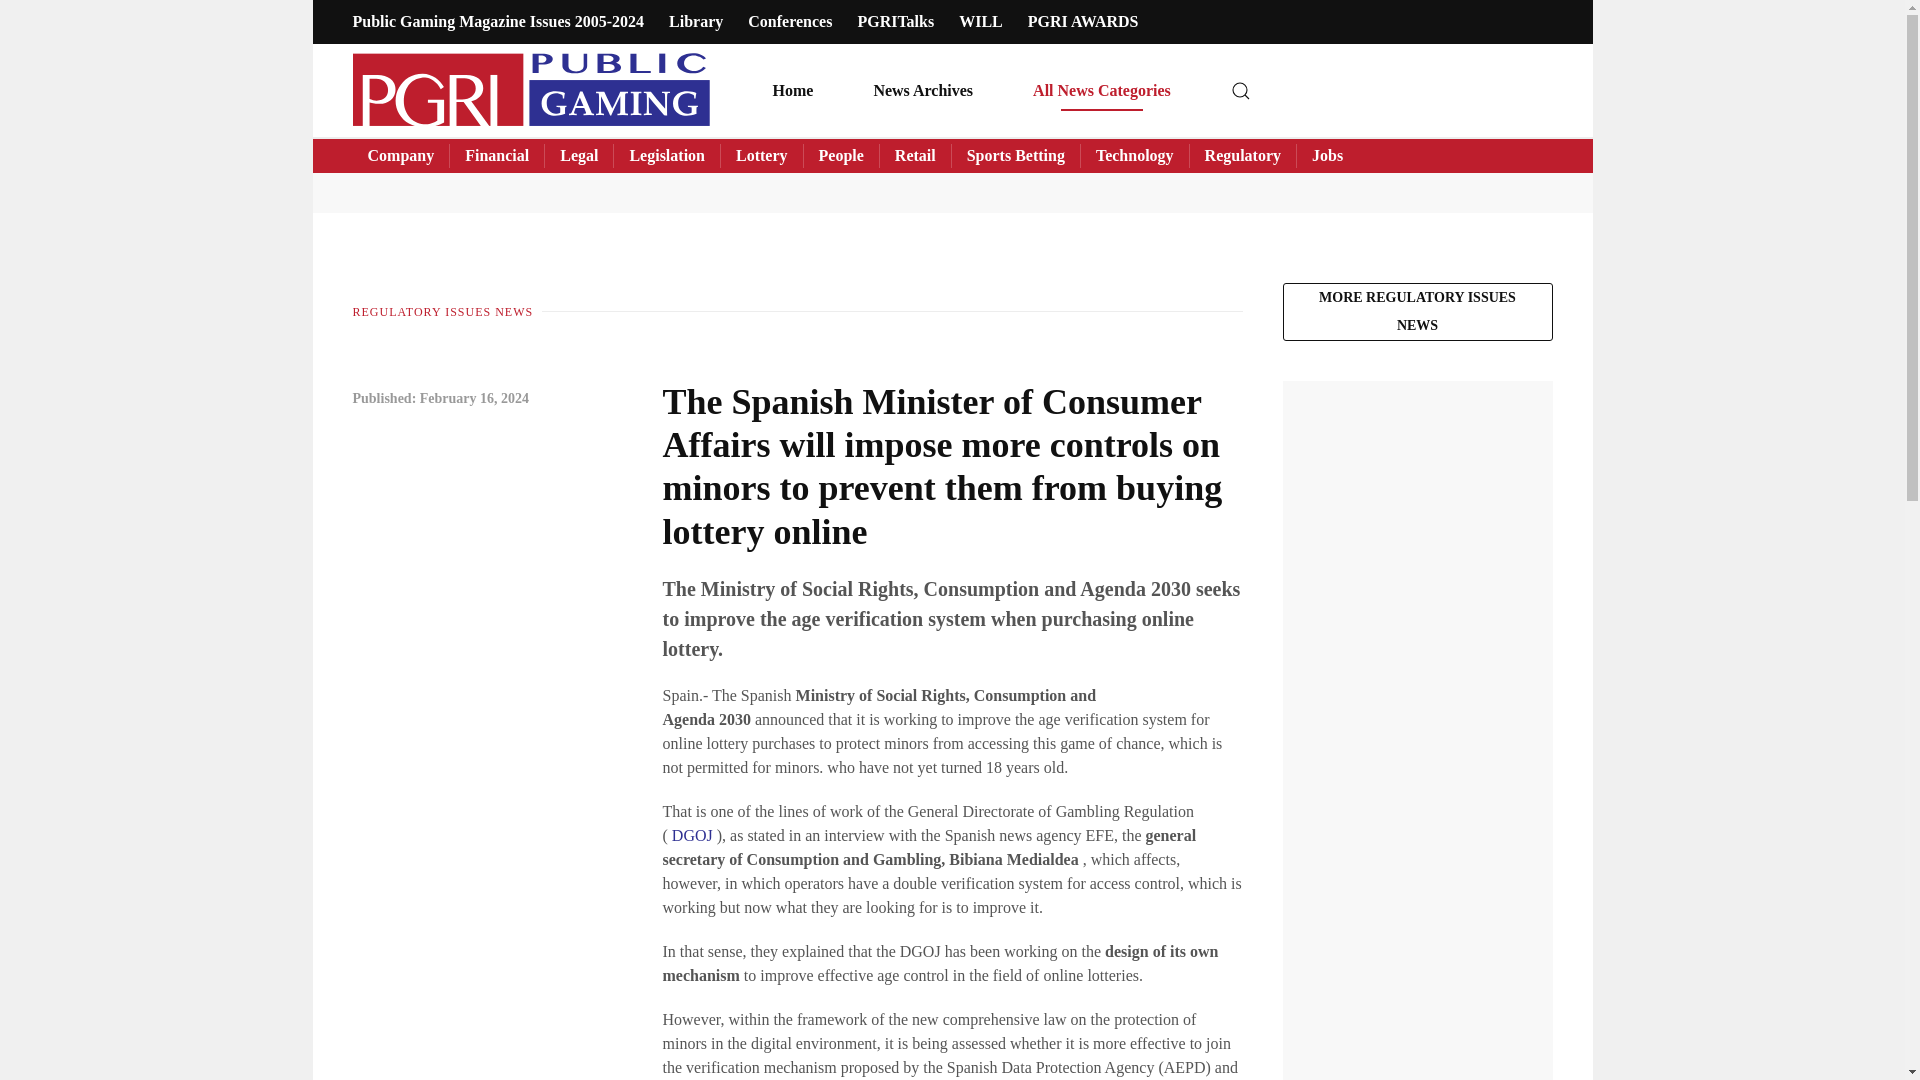 This screenshot has height=1080, width=1920. Describe the element at coordinates (1102, 90) in the screenshot. I see `All News Categories` at that location.